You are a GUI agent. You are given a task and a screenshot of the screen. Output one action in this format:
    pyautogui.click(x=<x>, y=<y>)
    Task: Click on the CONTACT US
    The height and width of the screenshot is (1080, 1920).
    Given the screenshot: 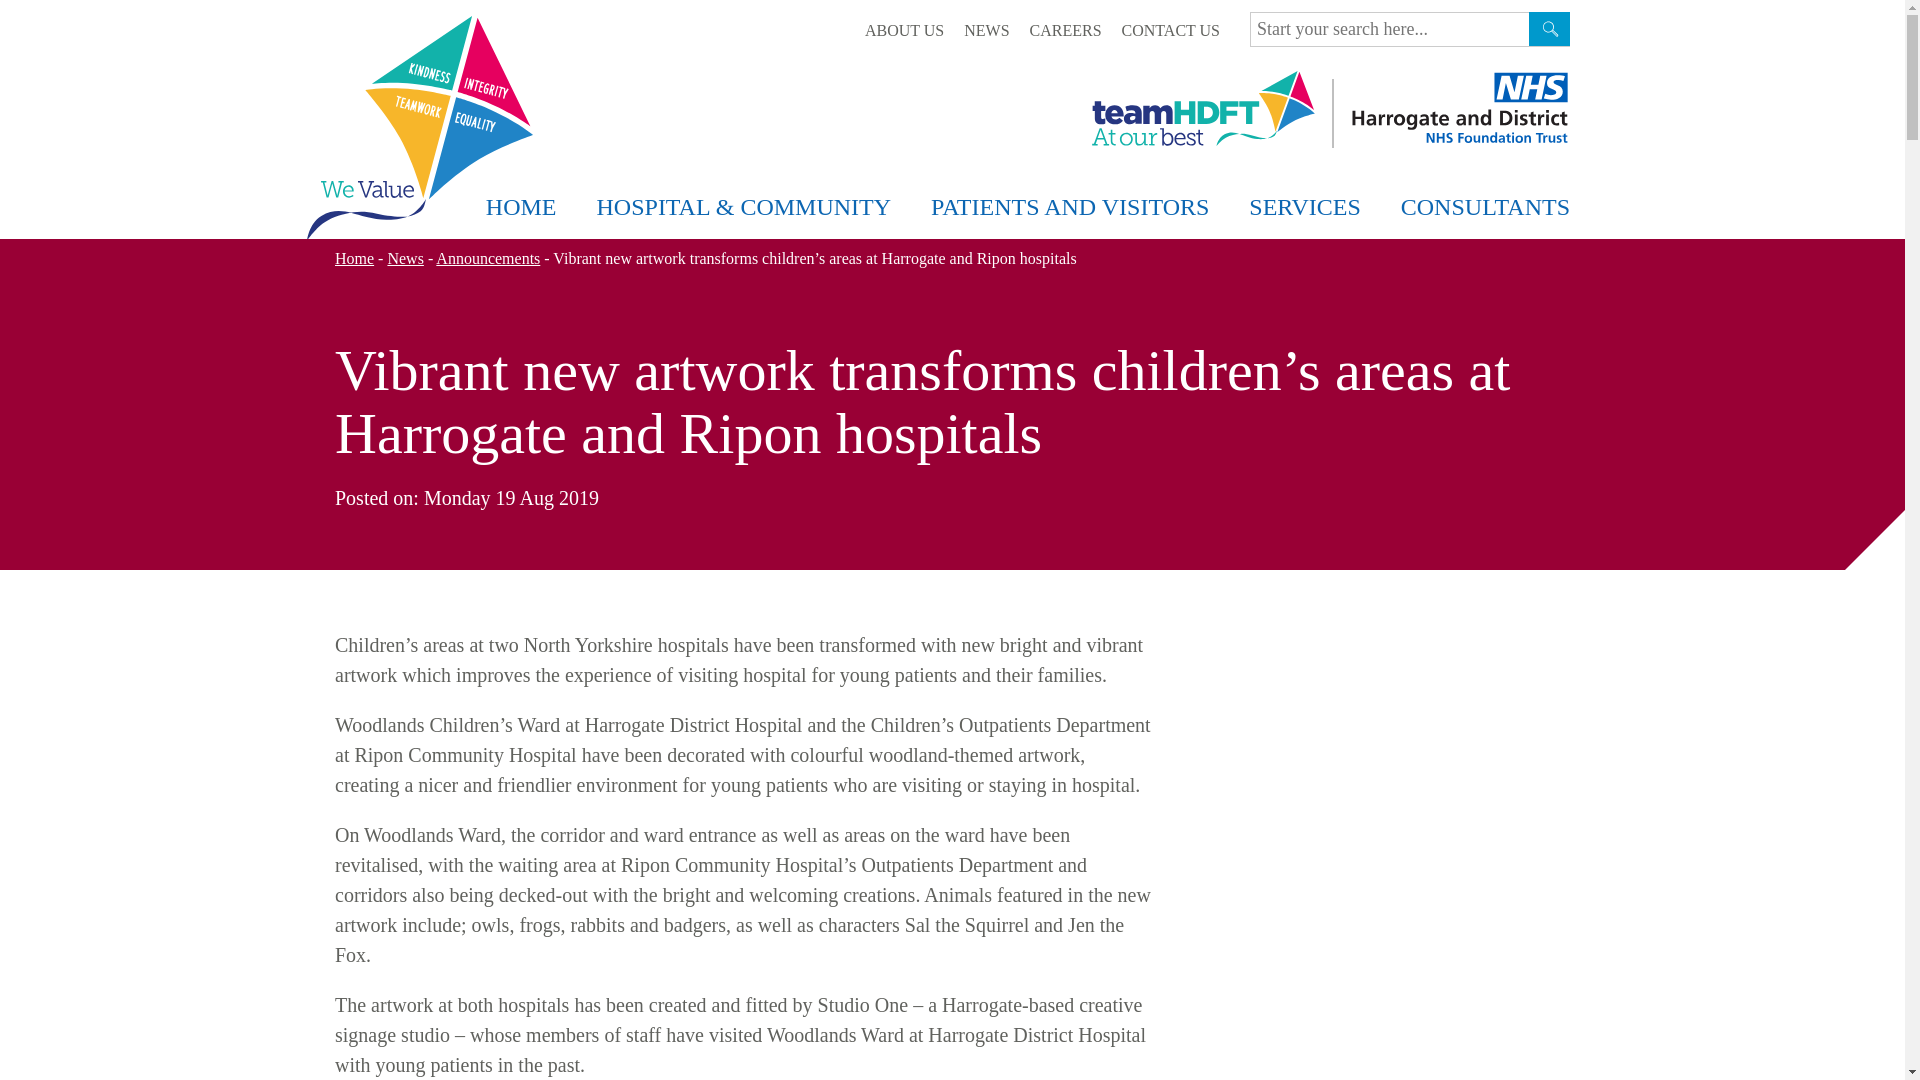 What is the action you would take?
    pyautogui.click(x=1170, y=30)
    